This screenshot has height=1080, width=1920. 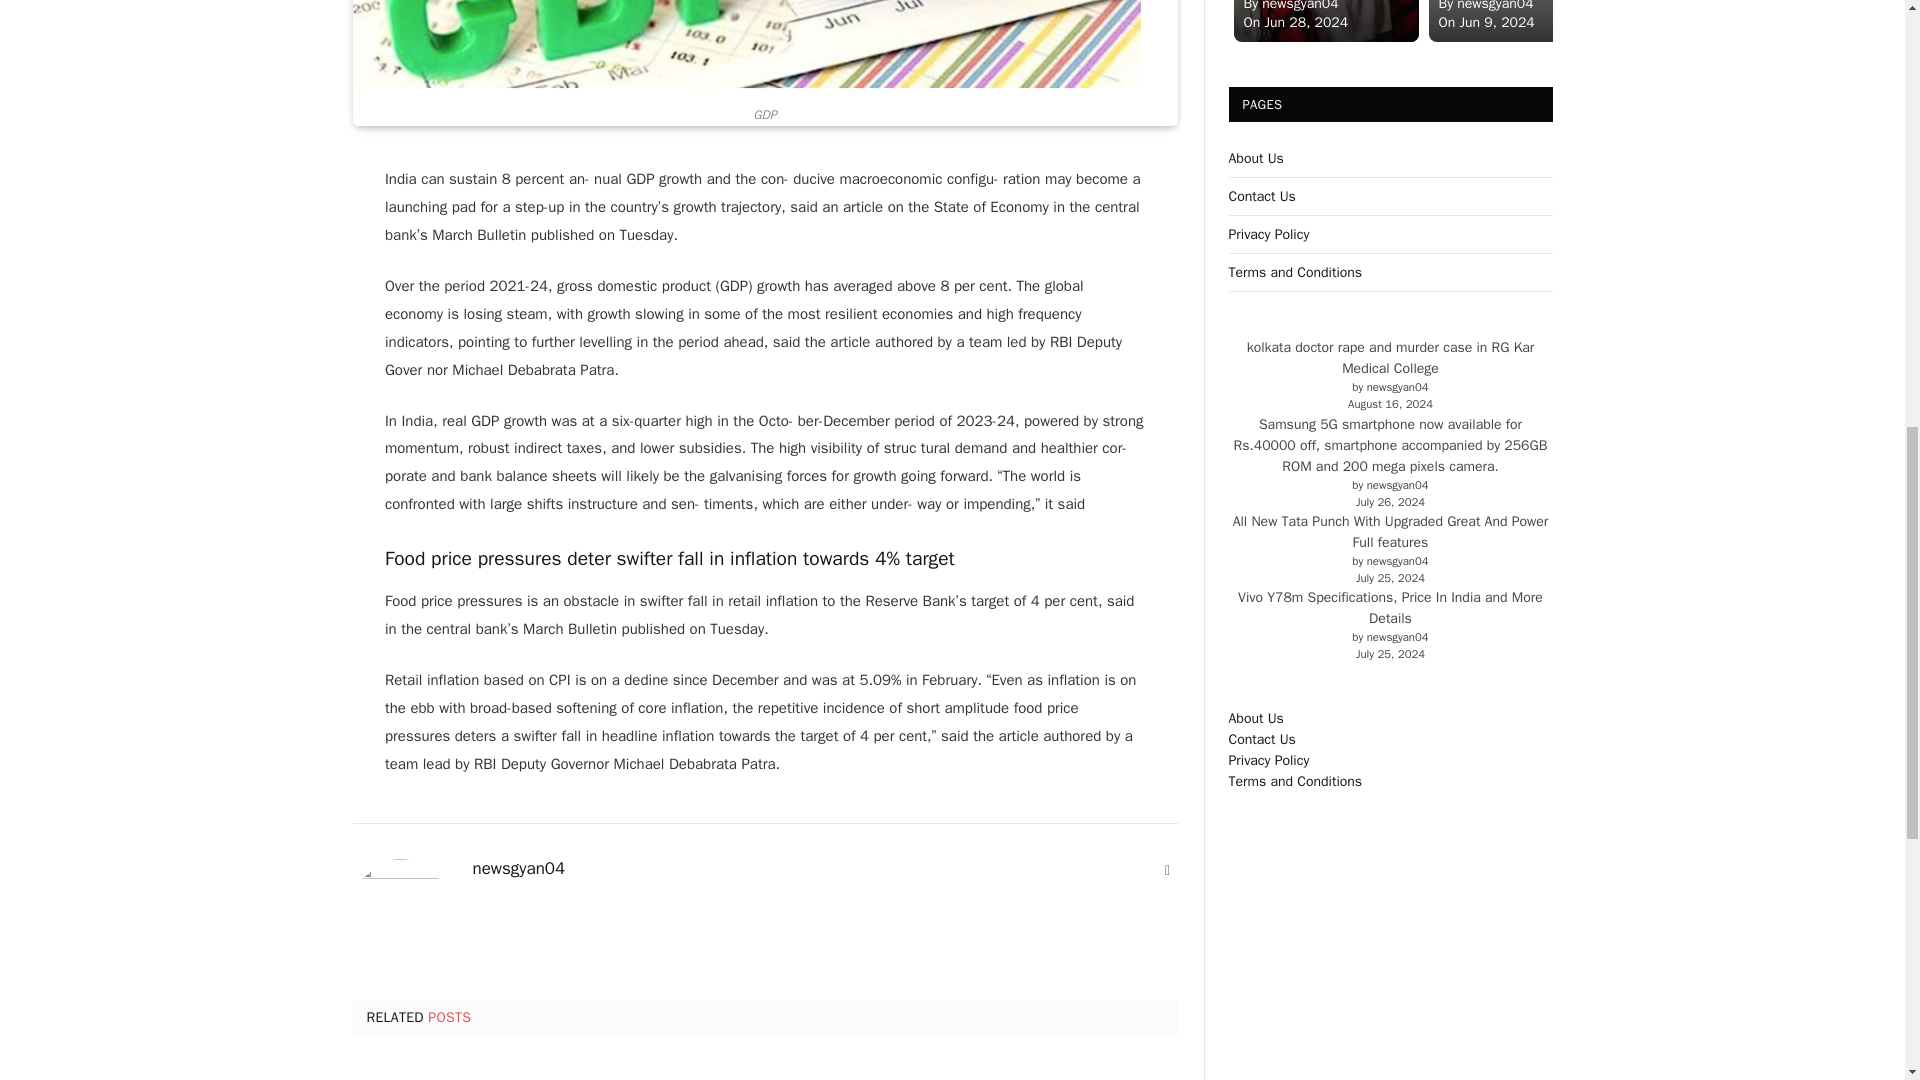 I want to click on Posts by newsgyan04, so click(x=518, y=868).